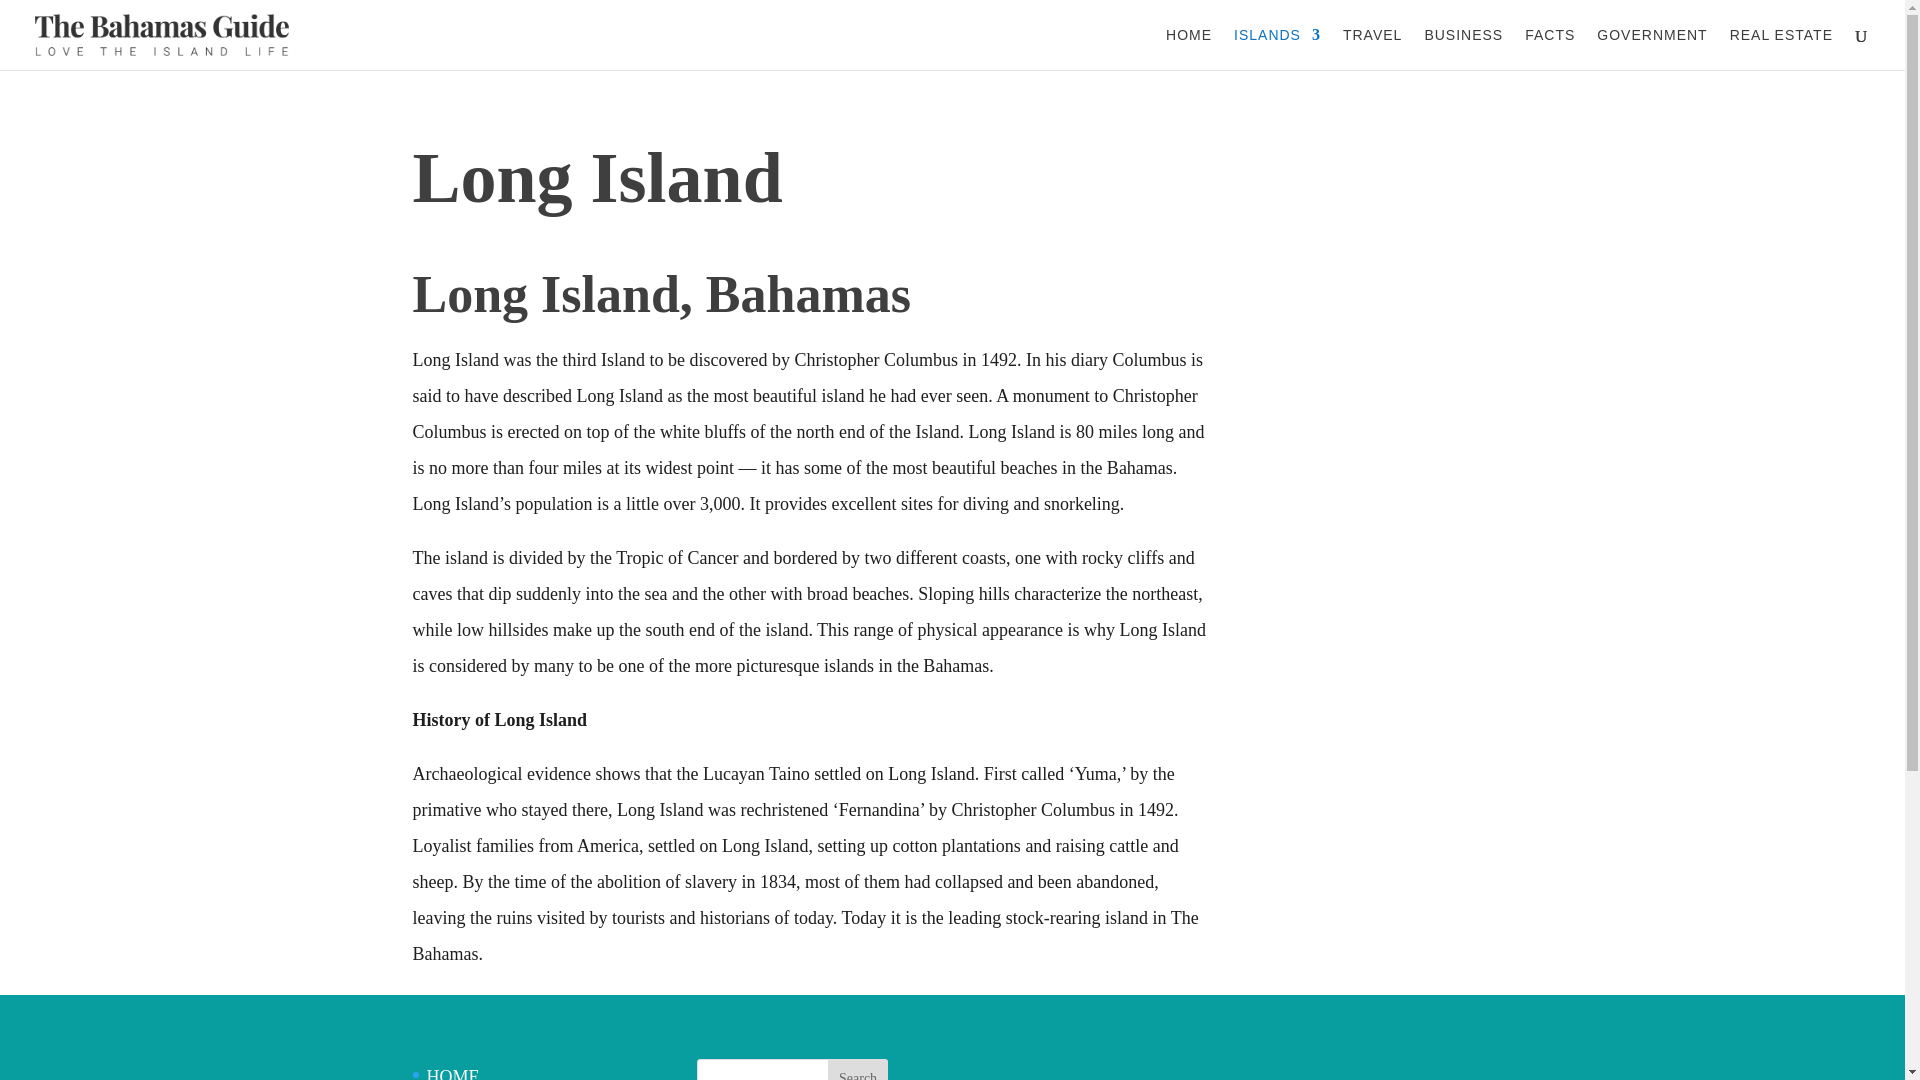  What do you see at coordinates (1549, 49) in the screenshot?
I see `FACTS` at bounding box center [1549, 49].